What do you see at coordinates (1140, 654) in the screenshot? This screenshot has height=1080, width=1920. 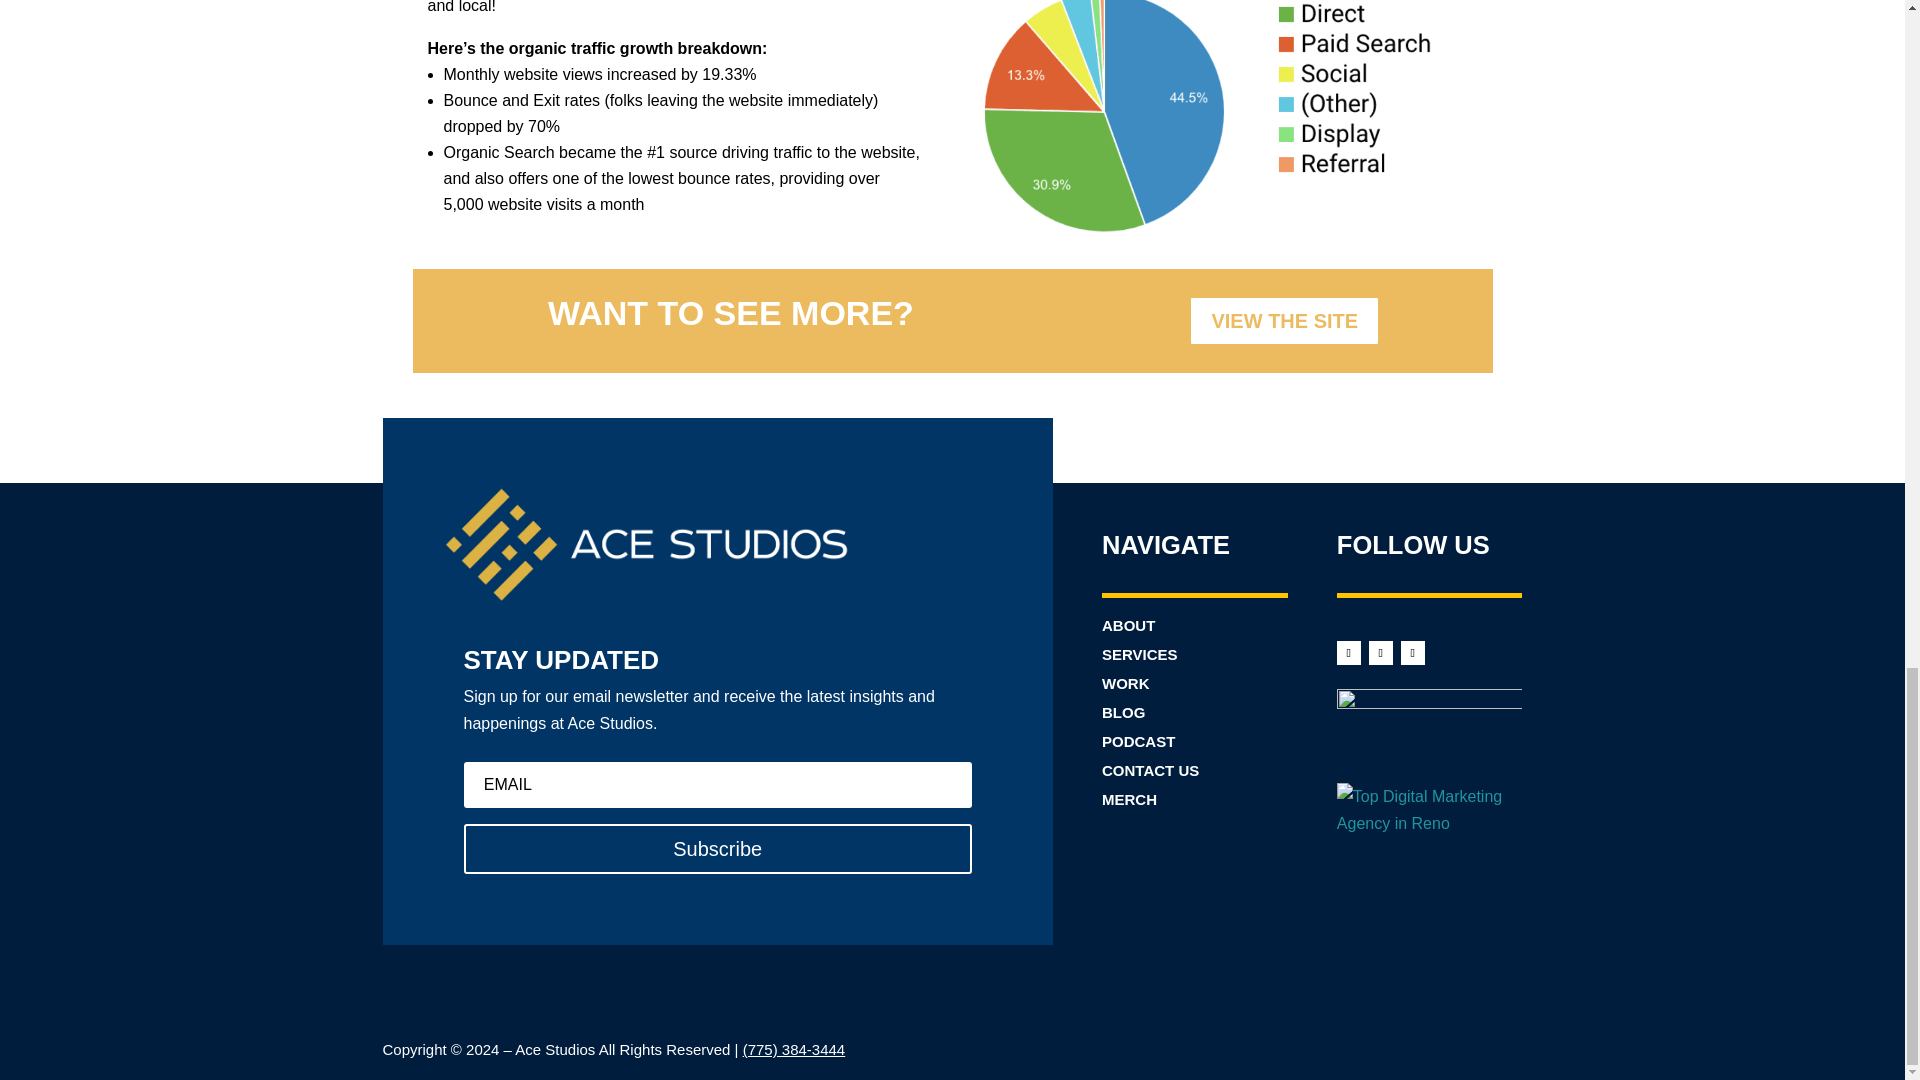 I see `SERVICES` at bounding box center [1140, 654].